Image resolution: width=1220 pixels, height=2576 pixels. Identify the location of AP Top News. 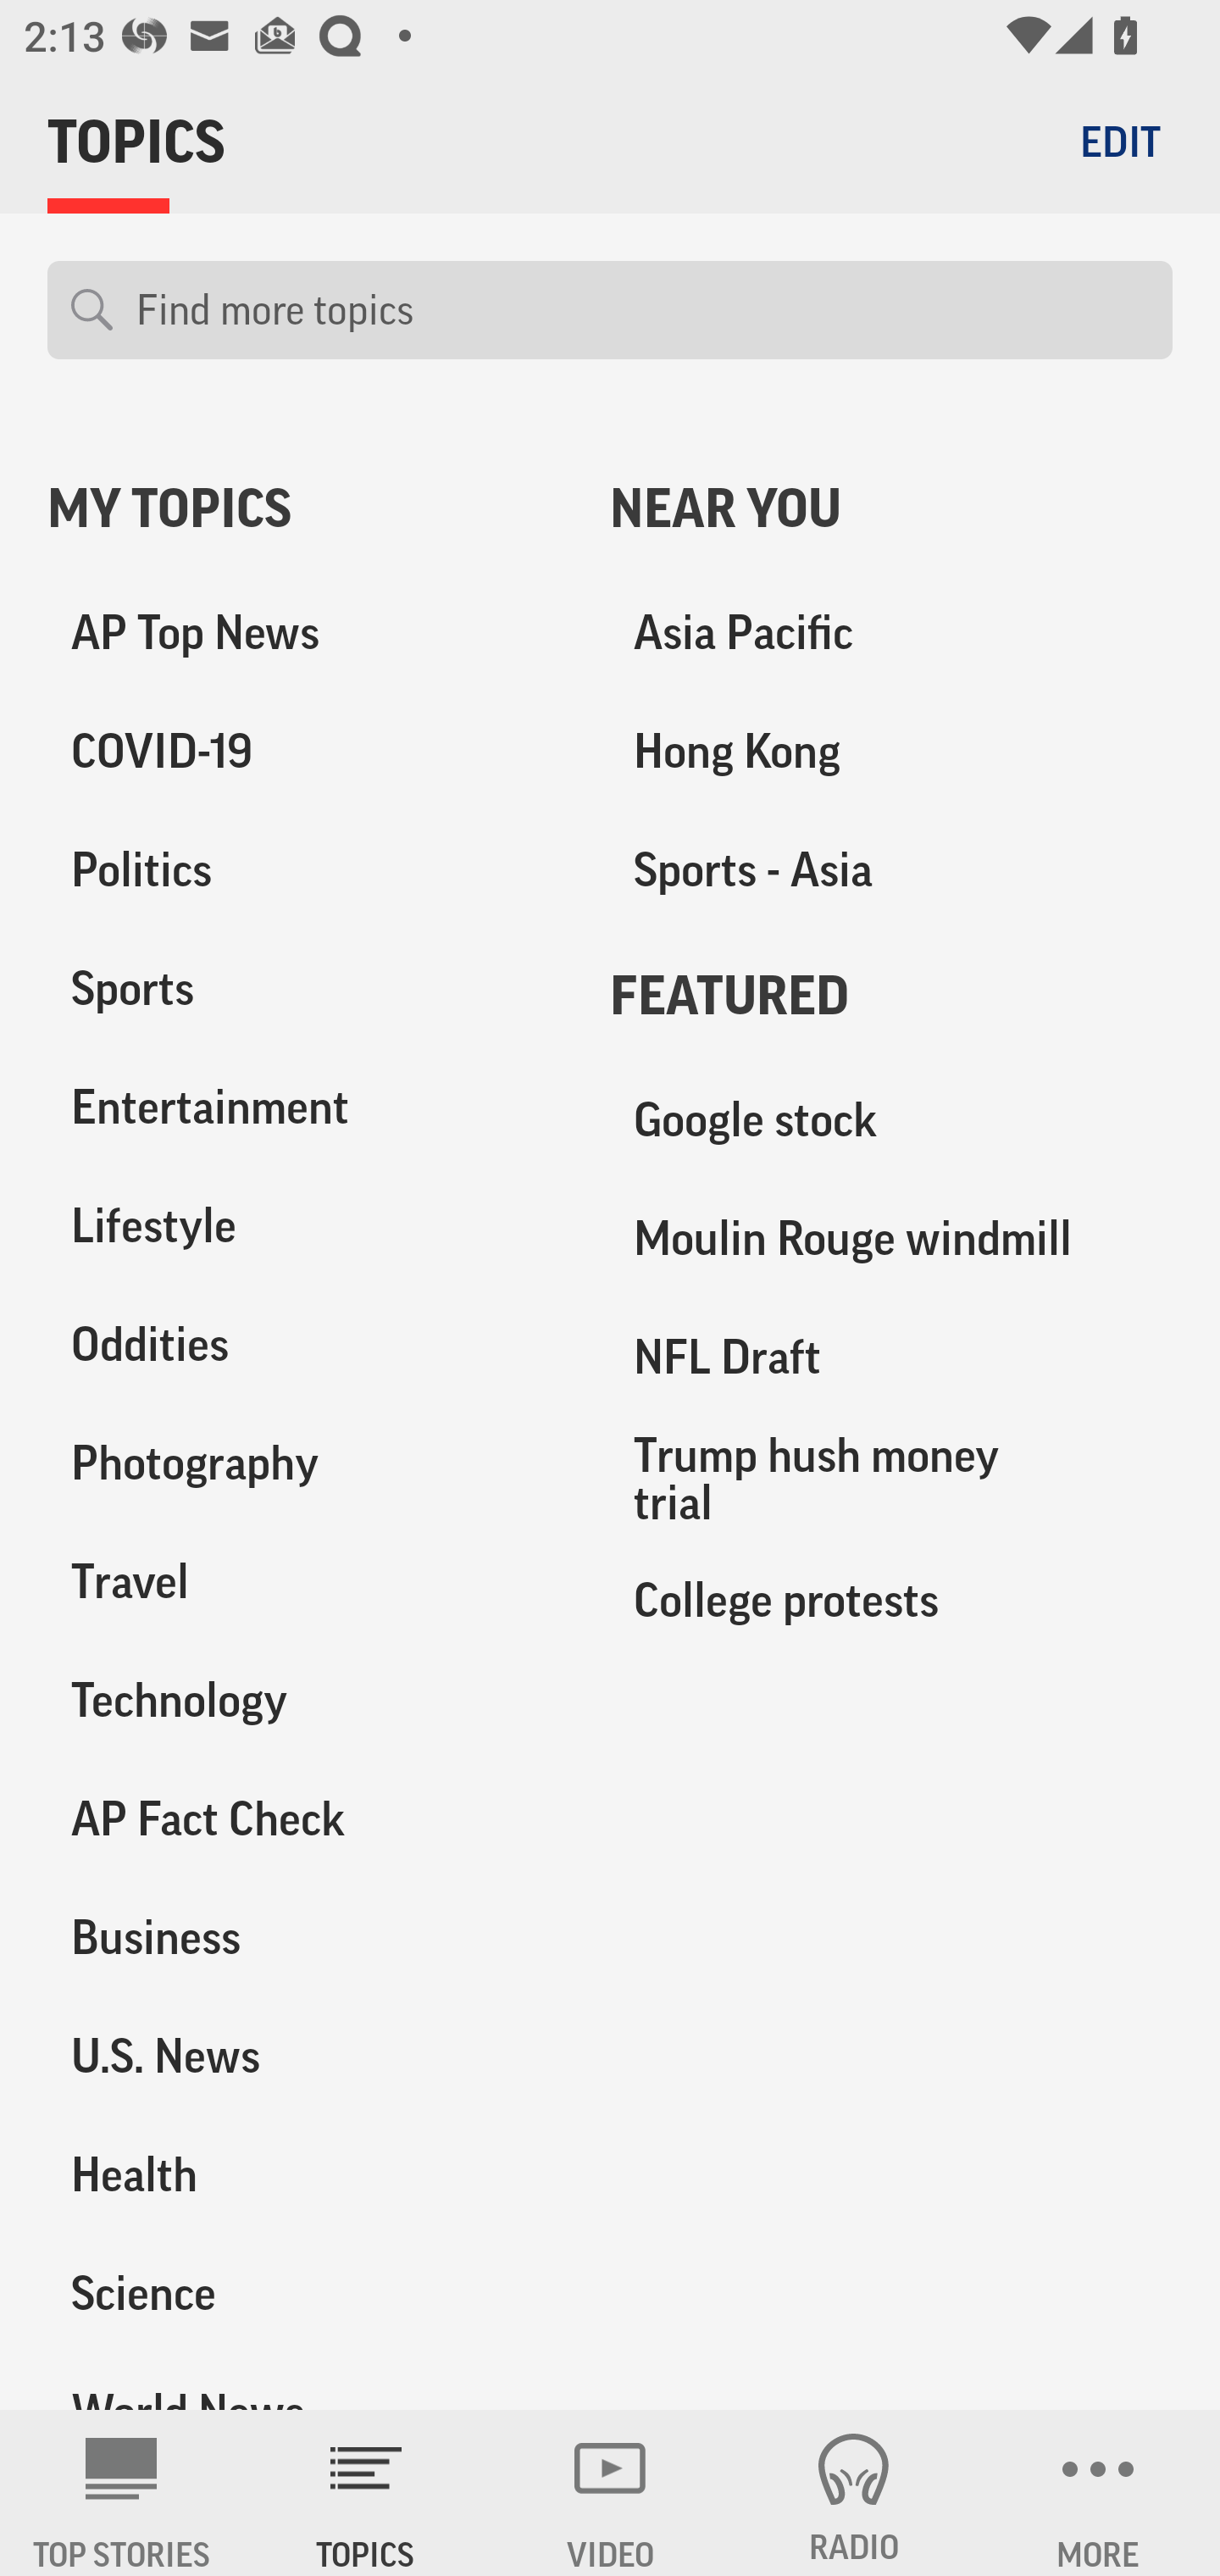
(305, 633).